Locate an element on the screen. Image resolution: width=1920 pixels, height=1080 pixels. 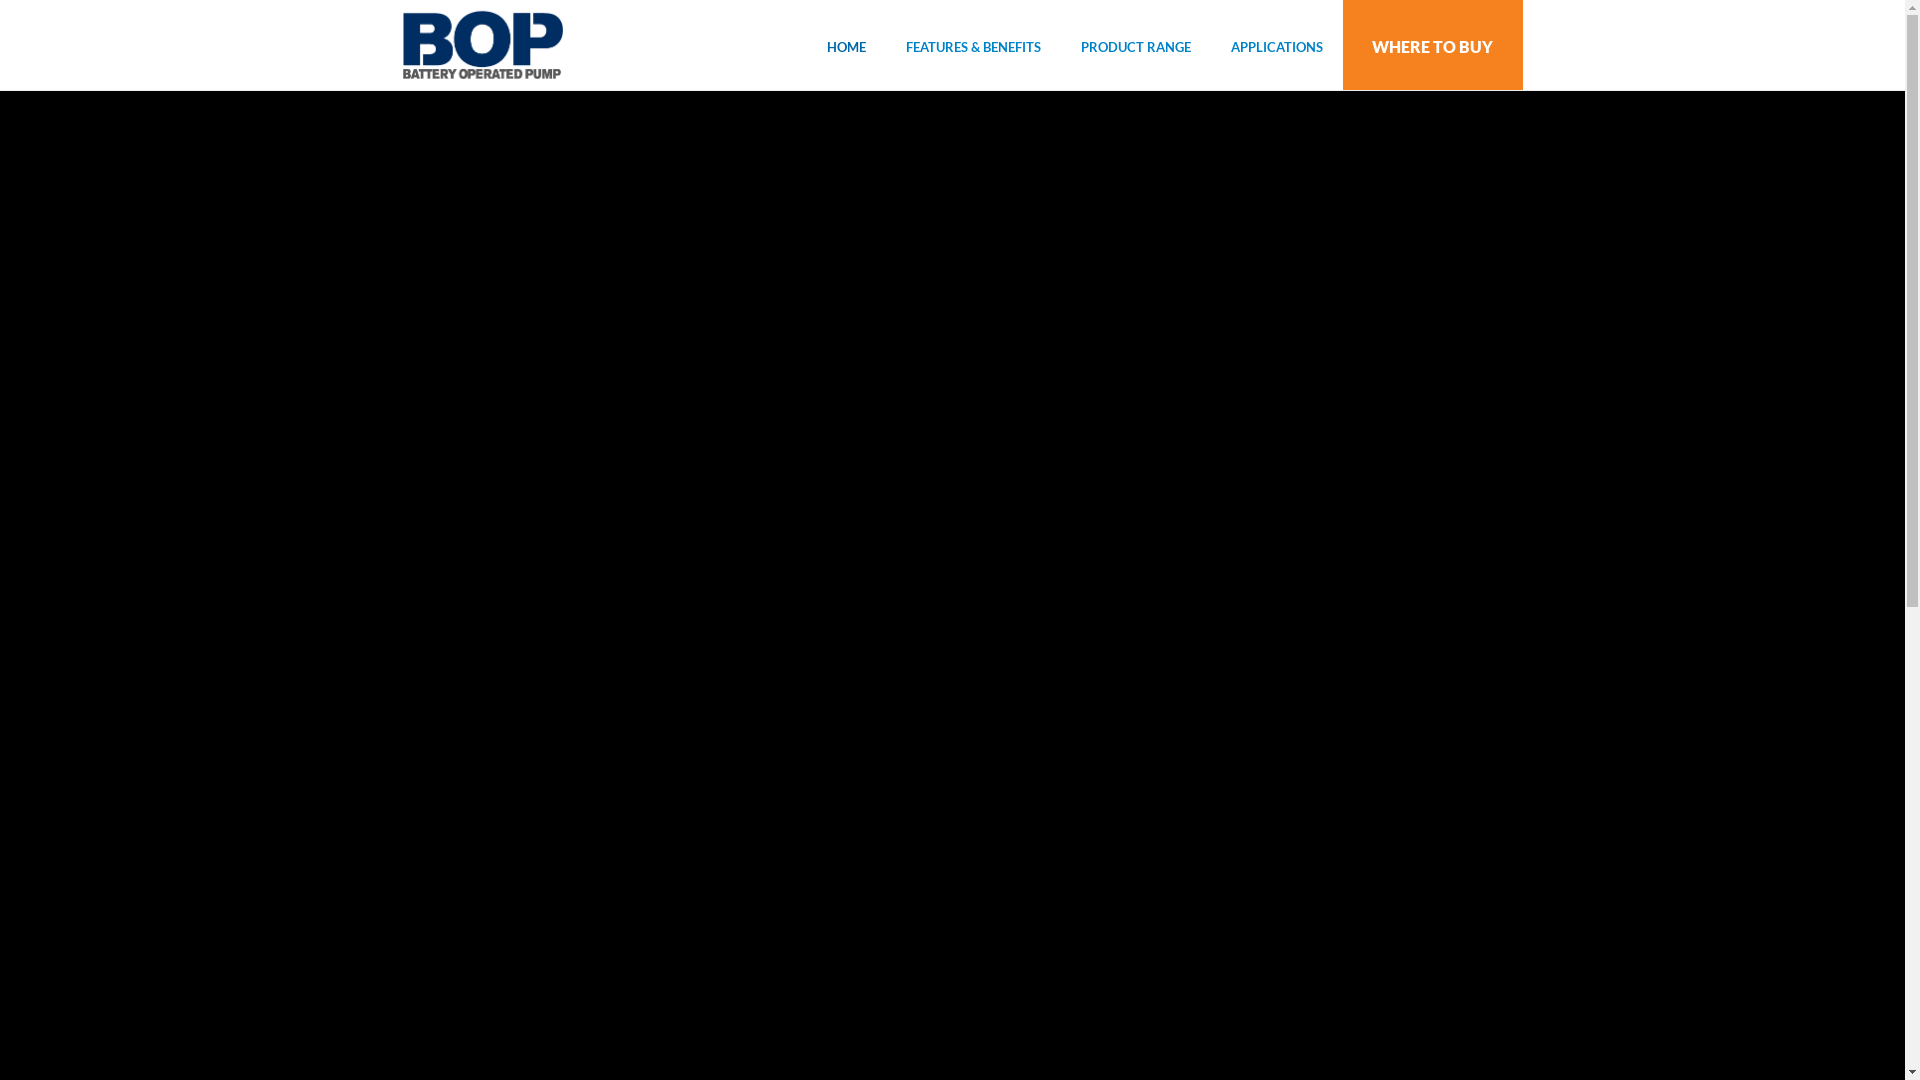
PRODUCT RANGE is located at coordinates (1135, 45).